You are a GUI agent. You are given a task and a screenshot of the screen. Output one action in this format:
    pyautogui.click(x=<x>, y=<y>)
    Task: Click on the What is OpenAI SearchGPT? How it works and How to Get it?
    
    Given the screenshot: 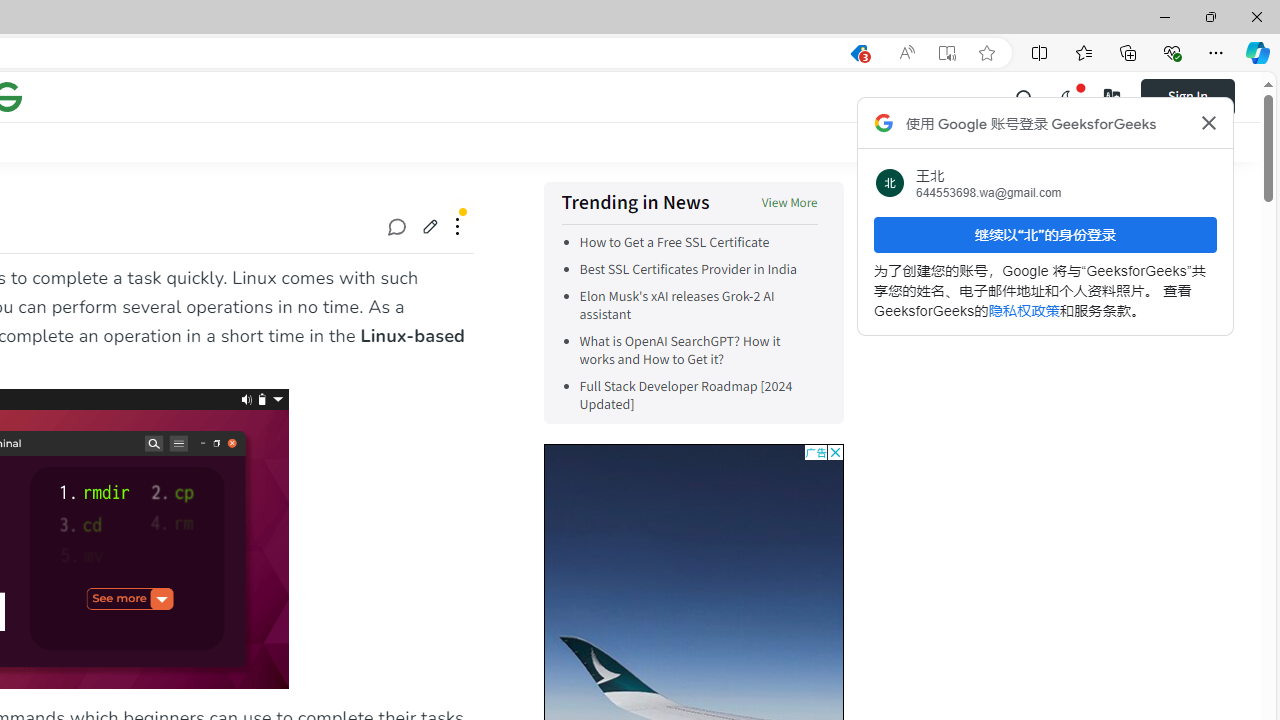 What is the action you would take?
    pyautogui.click(x=679, y=350)
    